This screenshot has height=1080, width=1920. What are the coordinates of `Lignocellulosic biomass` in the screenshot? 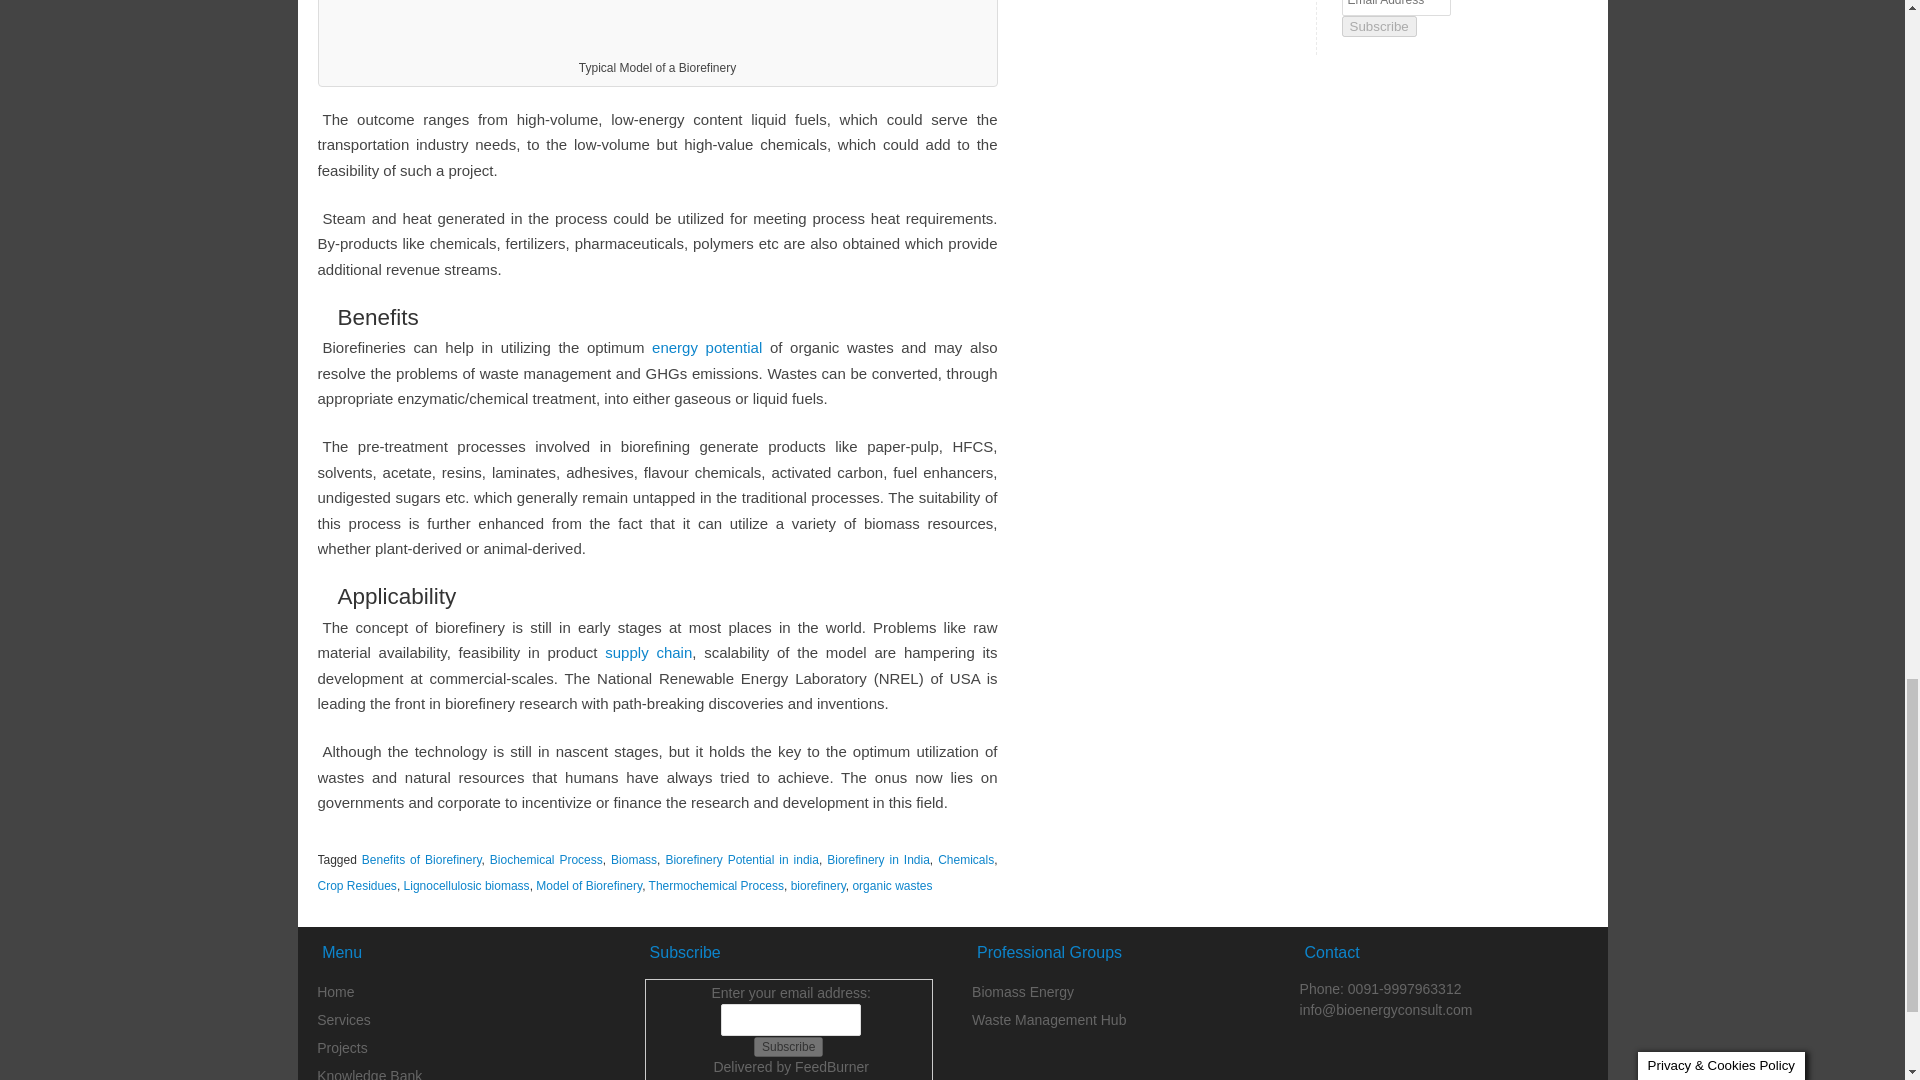 It's located at (466, 886).